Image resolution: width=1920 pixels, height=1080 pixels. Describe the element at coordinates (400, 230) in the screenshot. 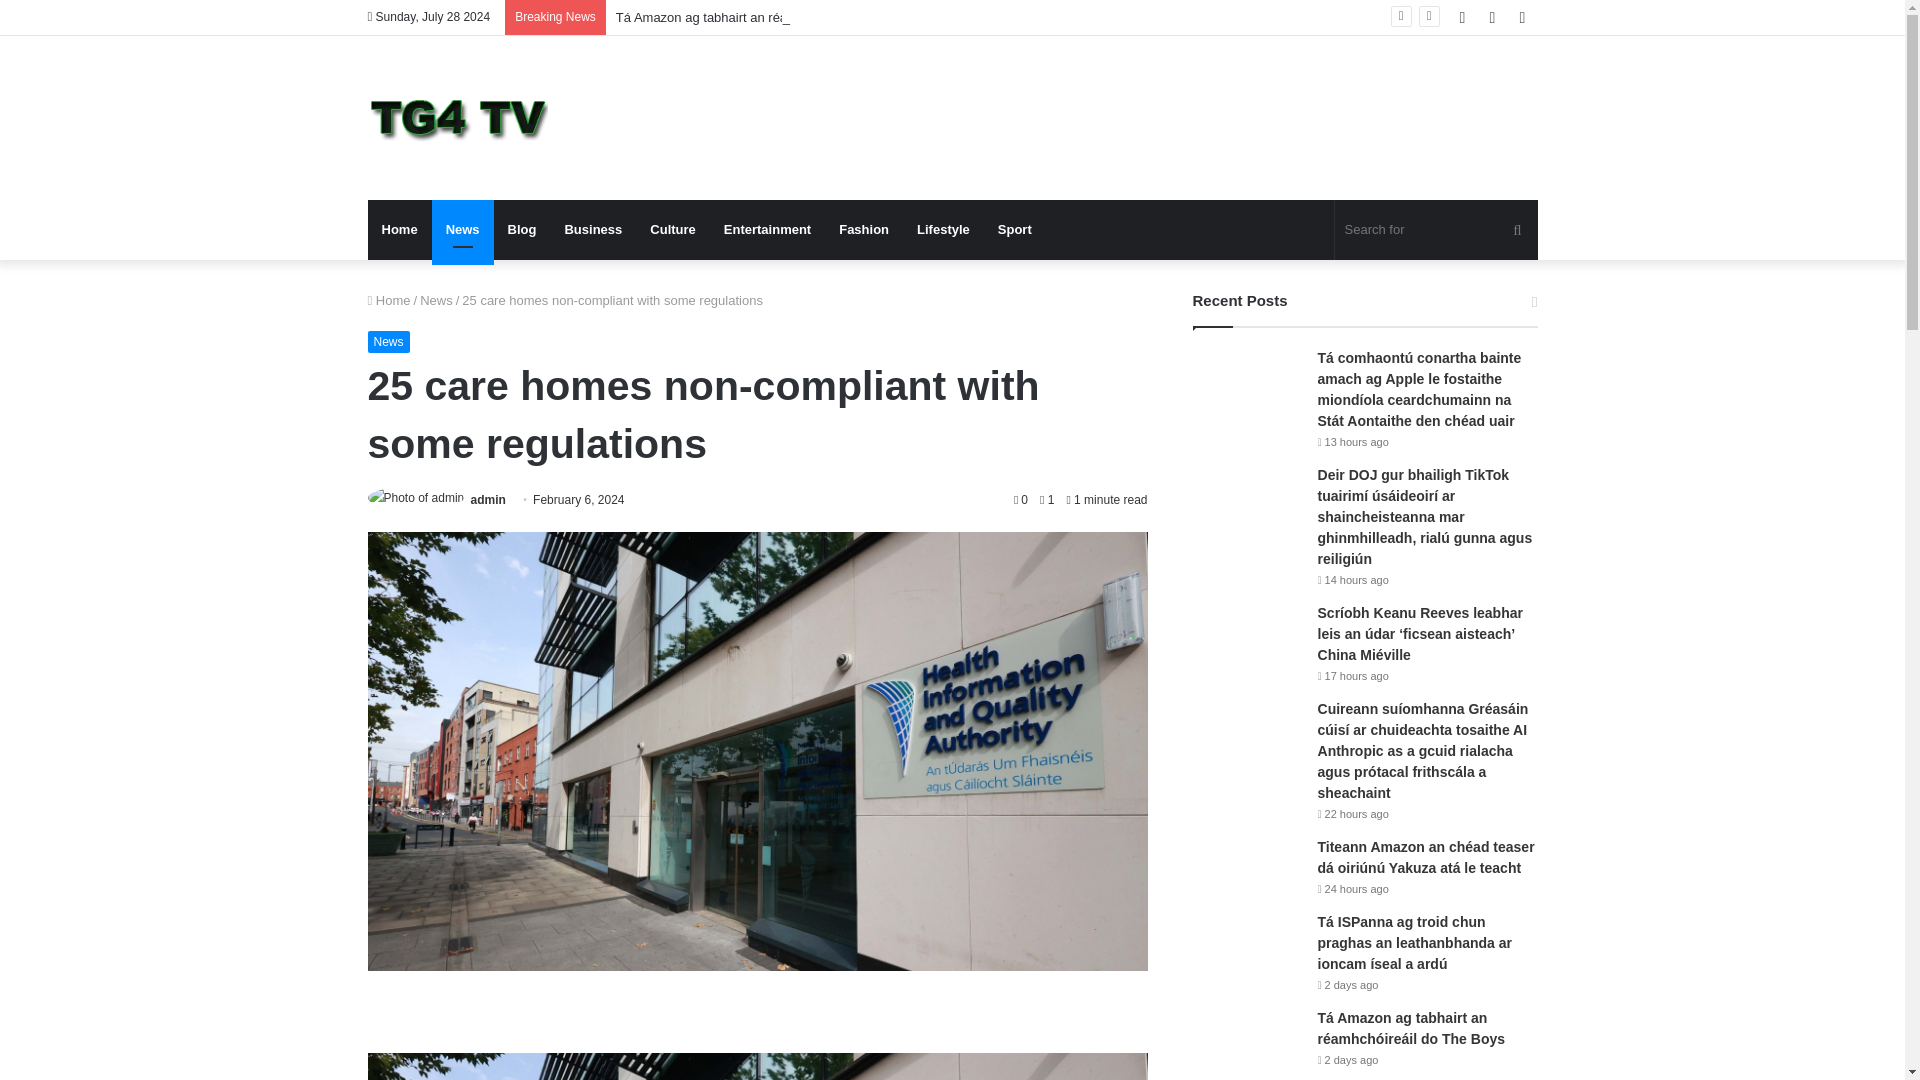

I see `Home` at that location.